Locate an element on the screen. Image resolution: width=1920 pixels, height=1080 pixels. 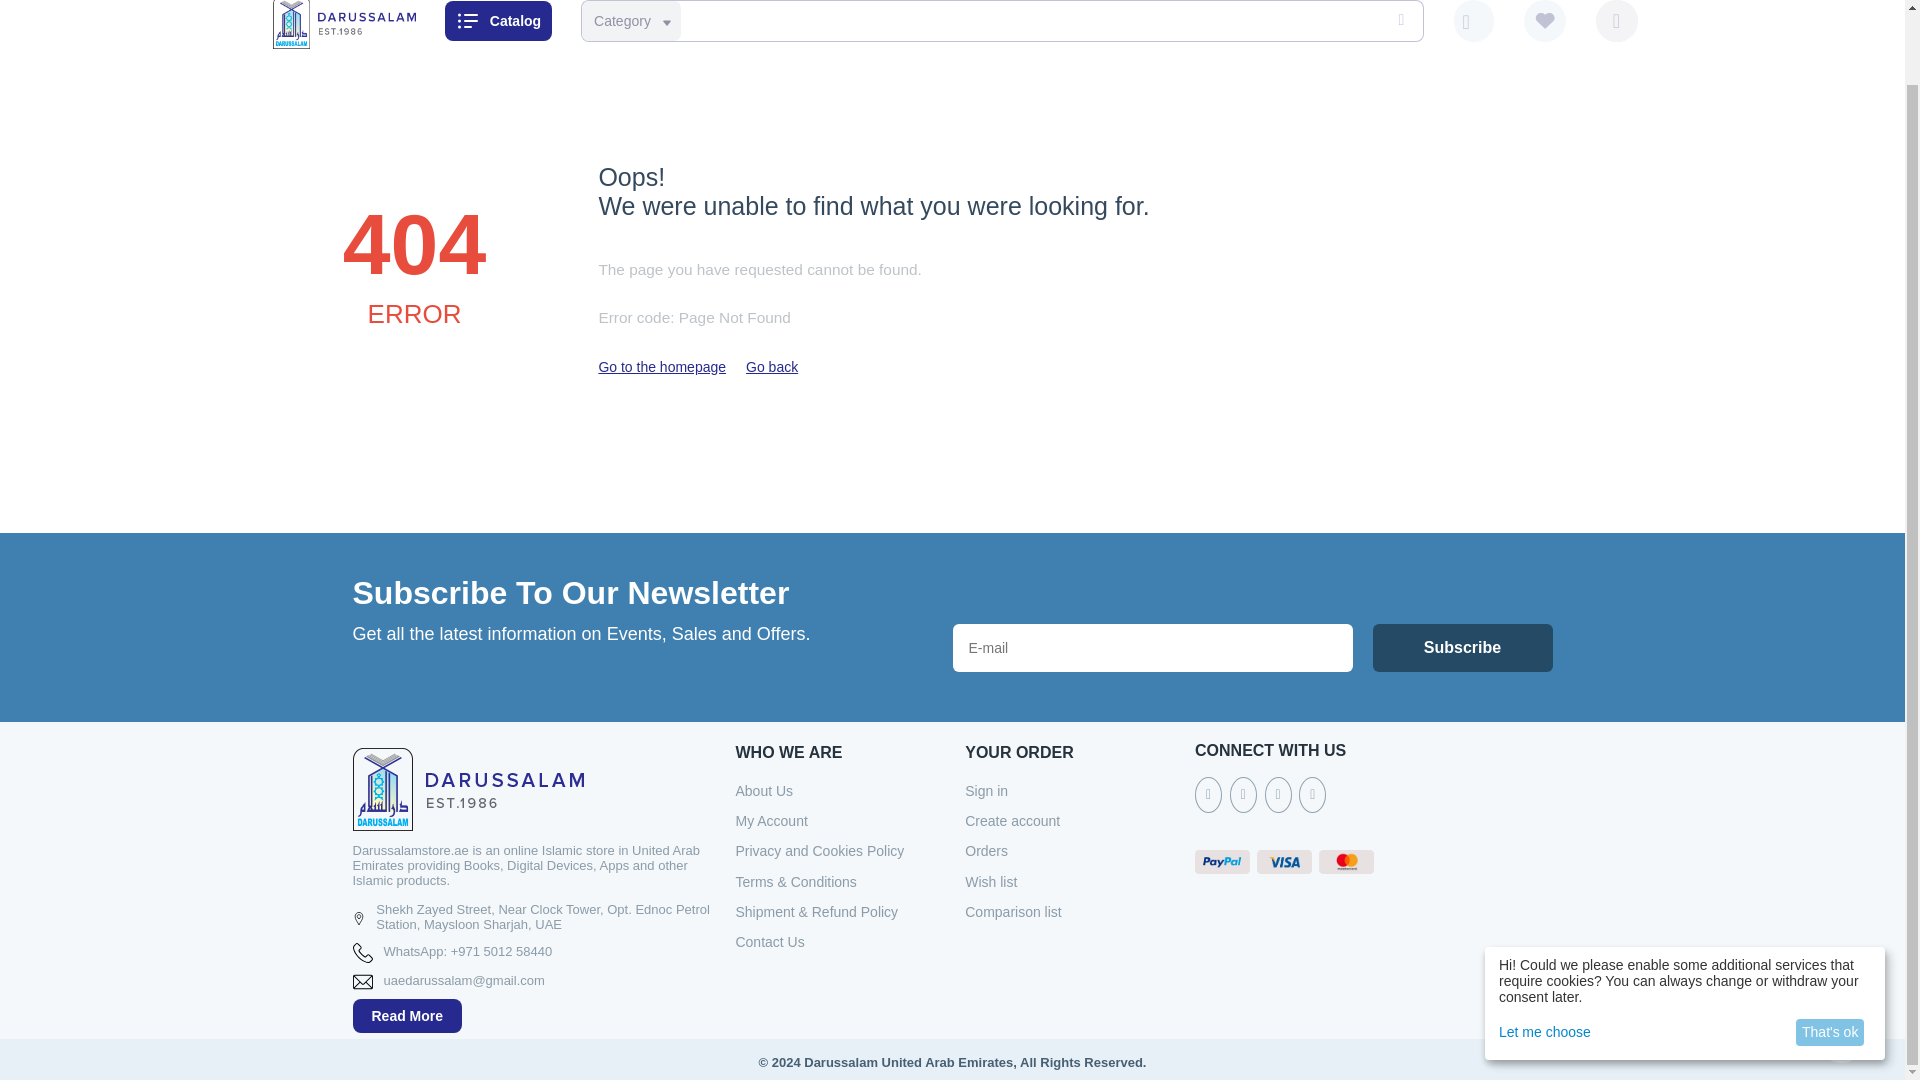
Search products is located at coordinates (998, 21).